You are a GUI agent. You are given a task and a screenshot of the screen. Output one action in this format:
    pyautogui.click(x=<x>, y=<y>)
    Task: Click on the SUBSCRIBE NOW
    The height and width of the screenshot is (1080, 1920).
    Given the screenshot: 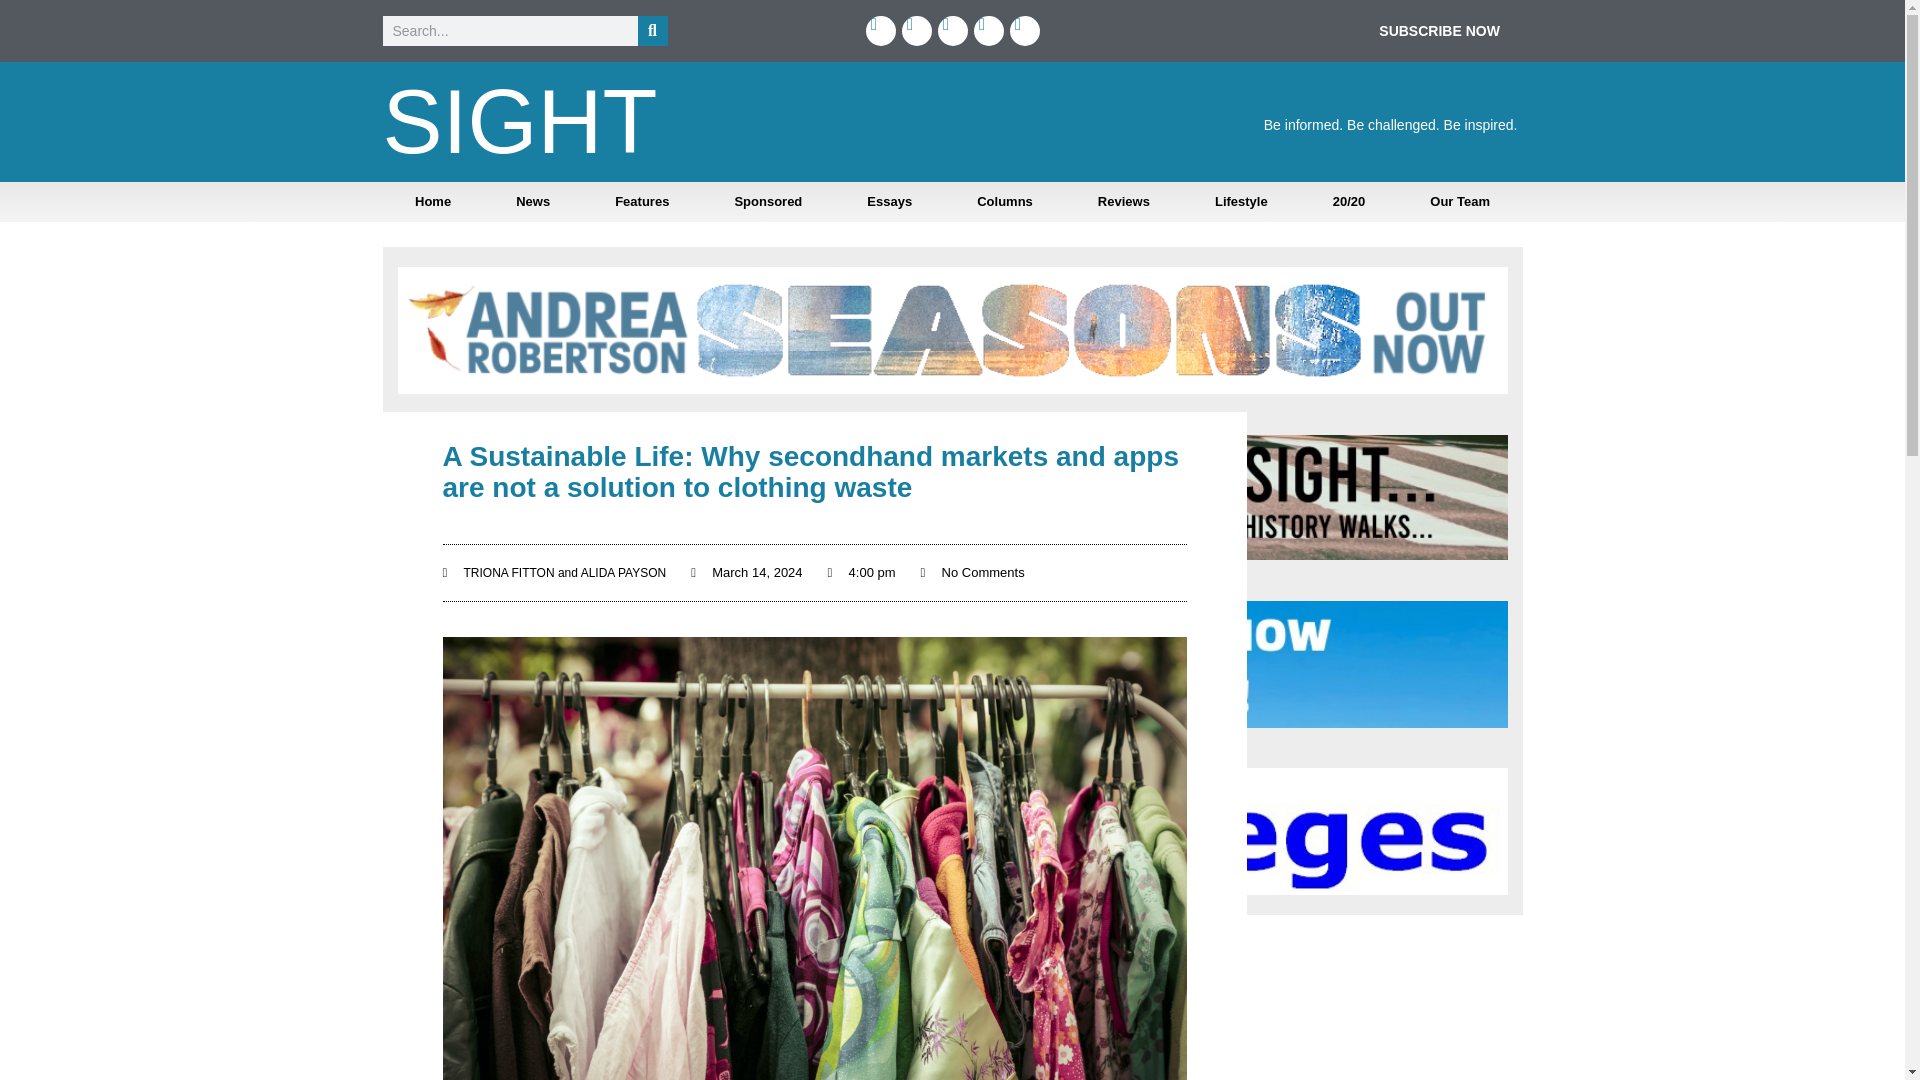 What is the action you would take?
    pyautogui.click(x=1438, y=30)
    